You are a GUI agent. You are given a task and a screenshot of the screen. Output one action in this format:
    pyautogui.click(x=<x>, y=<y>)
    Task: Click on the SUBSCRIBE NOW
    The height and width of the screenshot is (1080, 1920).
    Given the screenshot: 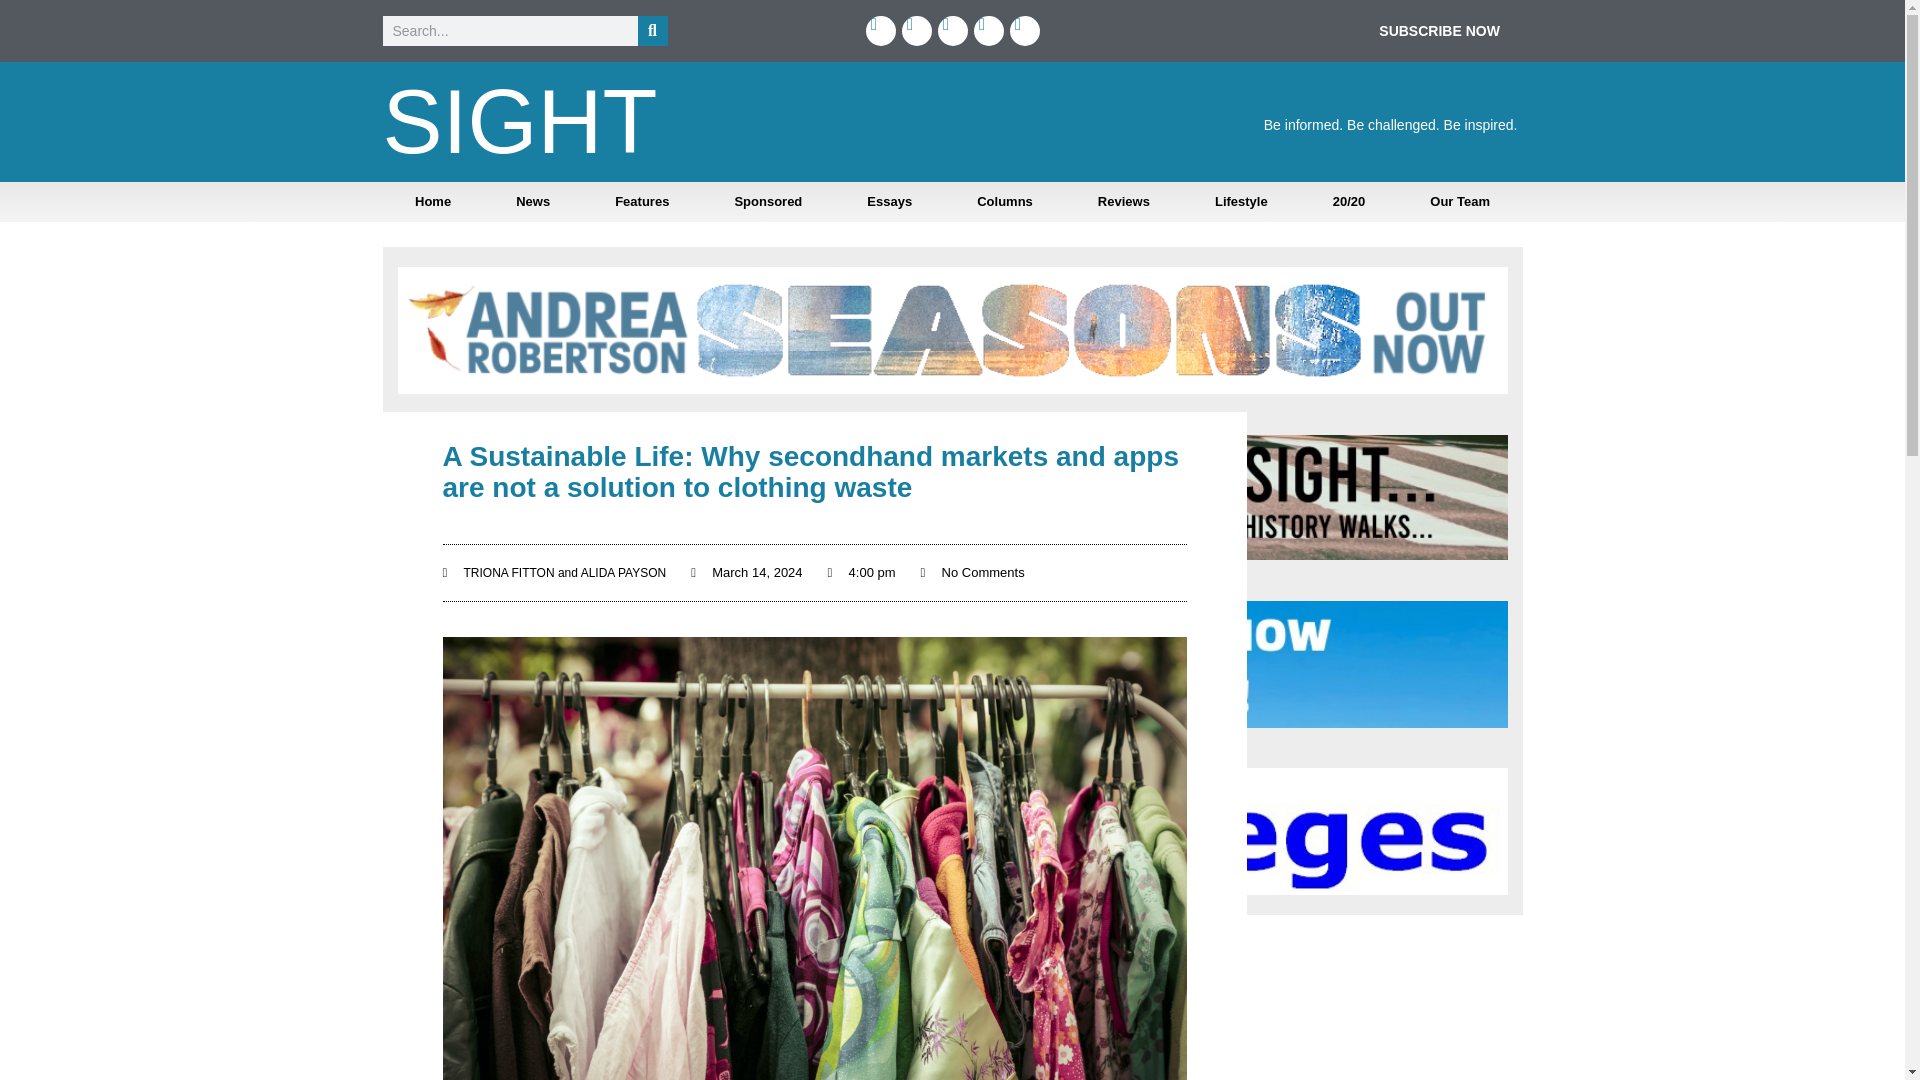 What is the action you would take?
    pyautogui.click(x=1438, y=30)
    